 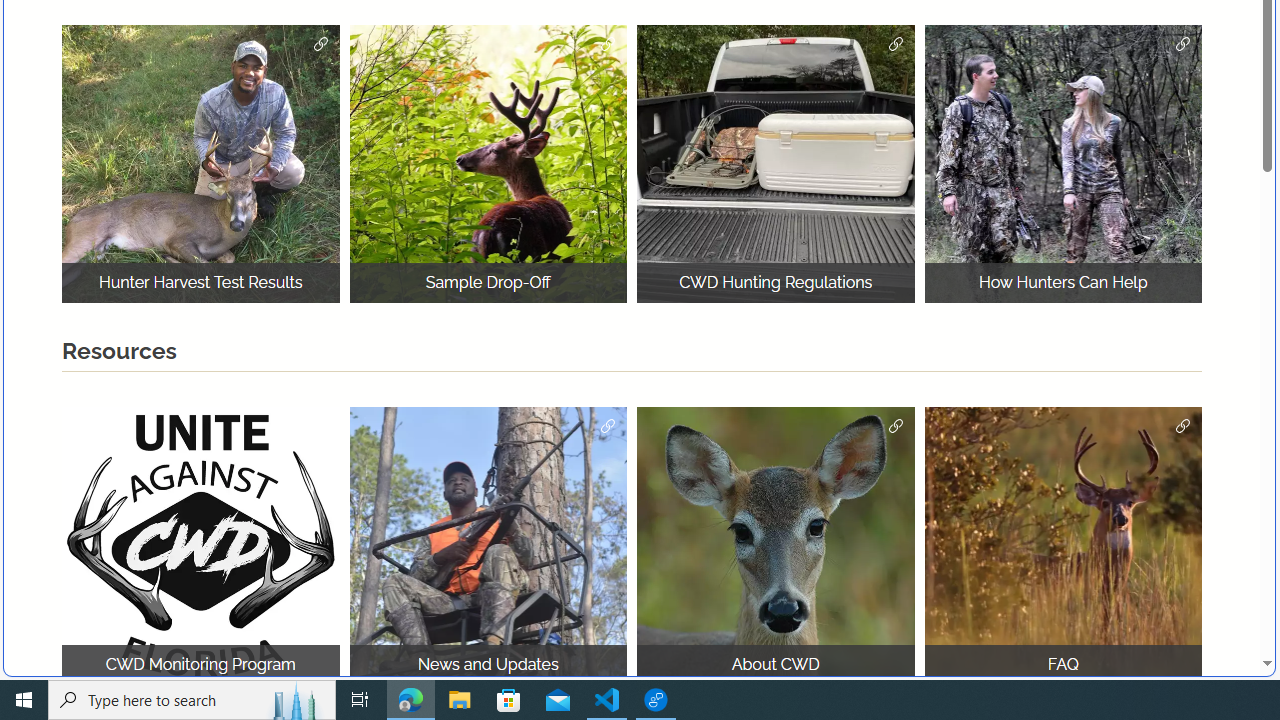 What do you see at coordinates (1062, 164) in the screenshot?
I see `Joe Budd WMA` at bounding box center [1062, 164].